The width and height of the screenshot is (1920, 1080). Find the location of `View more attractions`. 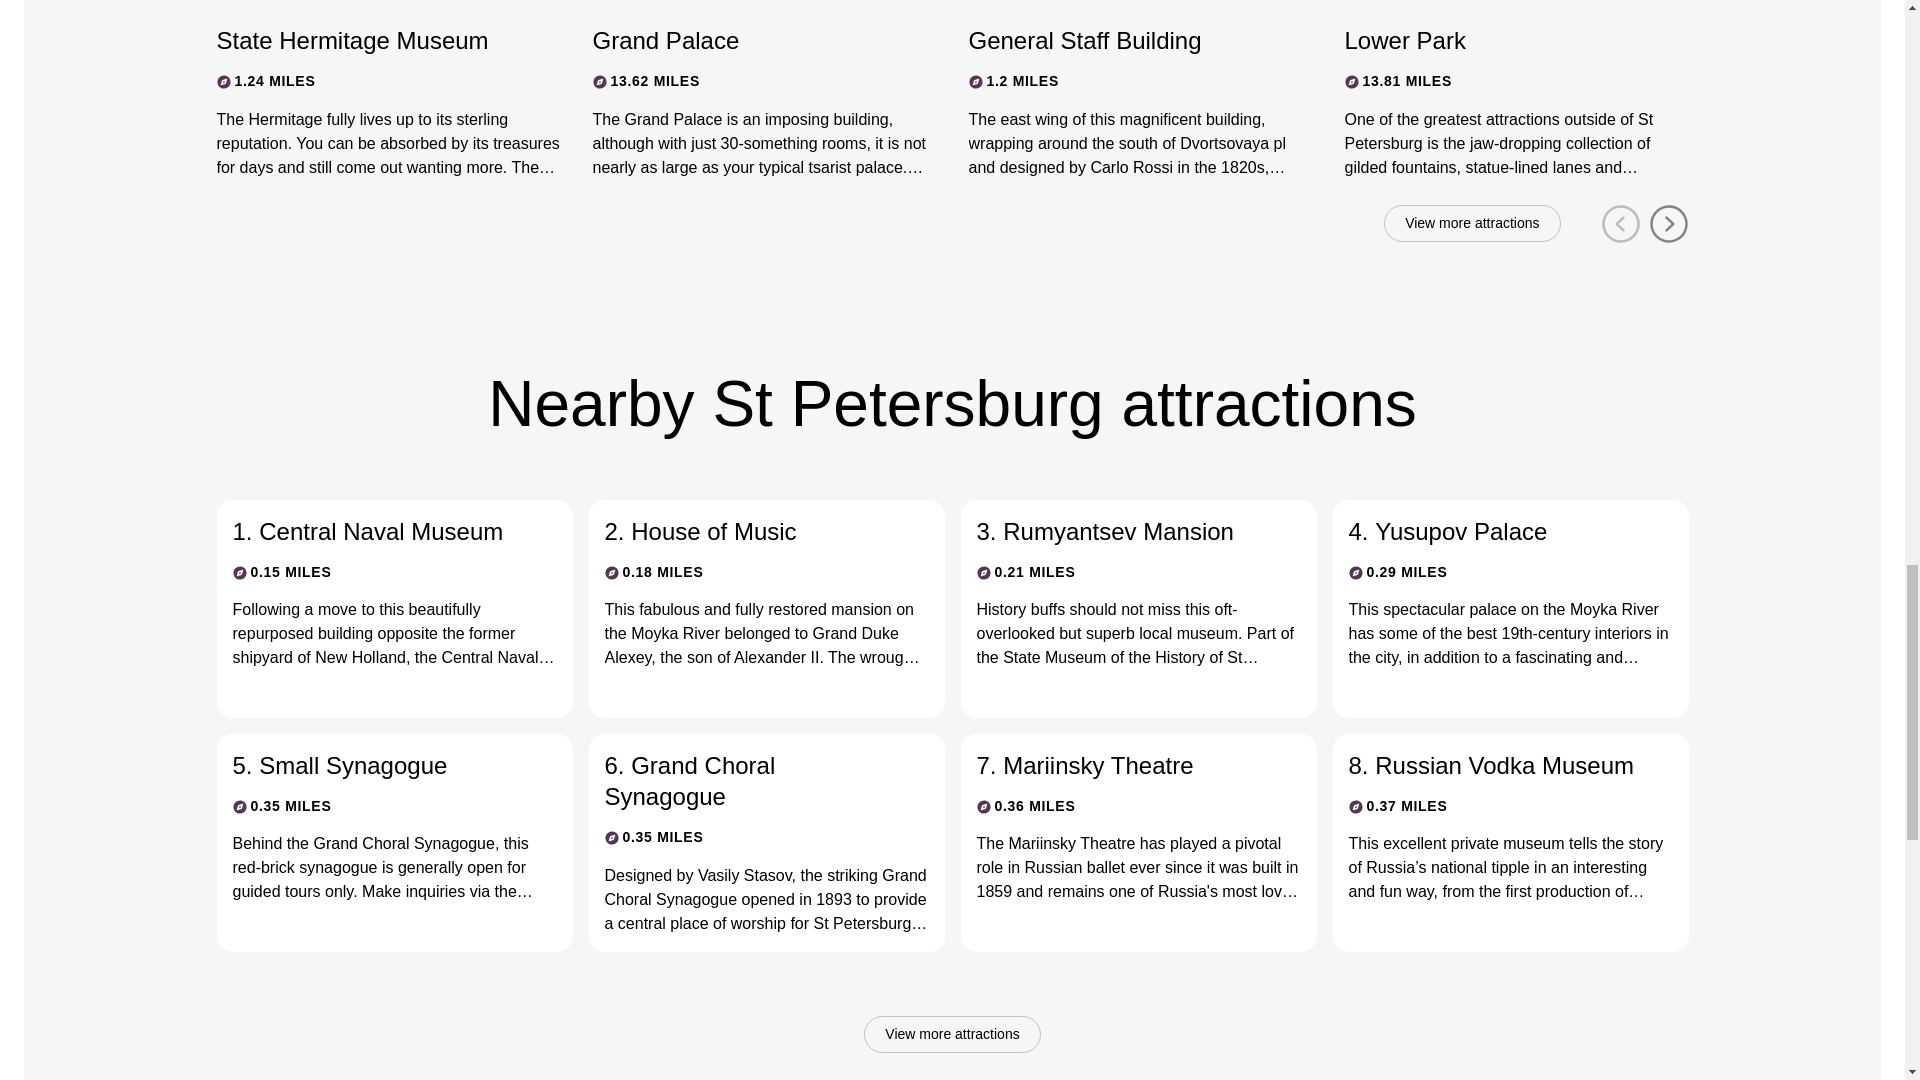

View more attractions is located at coordinates (1472, 224).